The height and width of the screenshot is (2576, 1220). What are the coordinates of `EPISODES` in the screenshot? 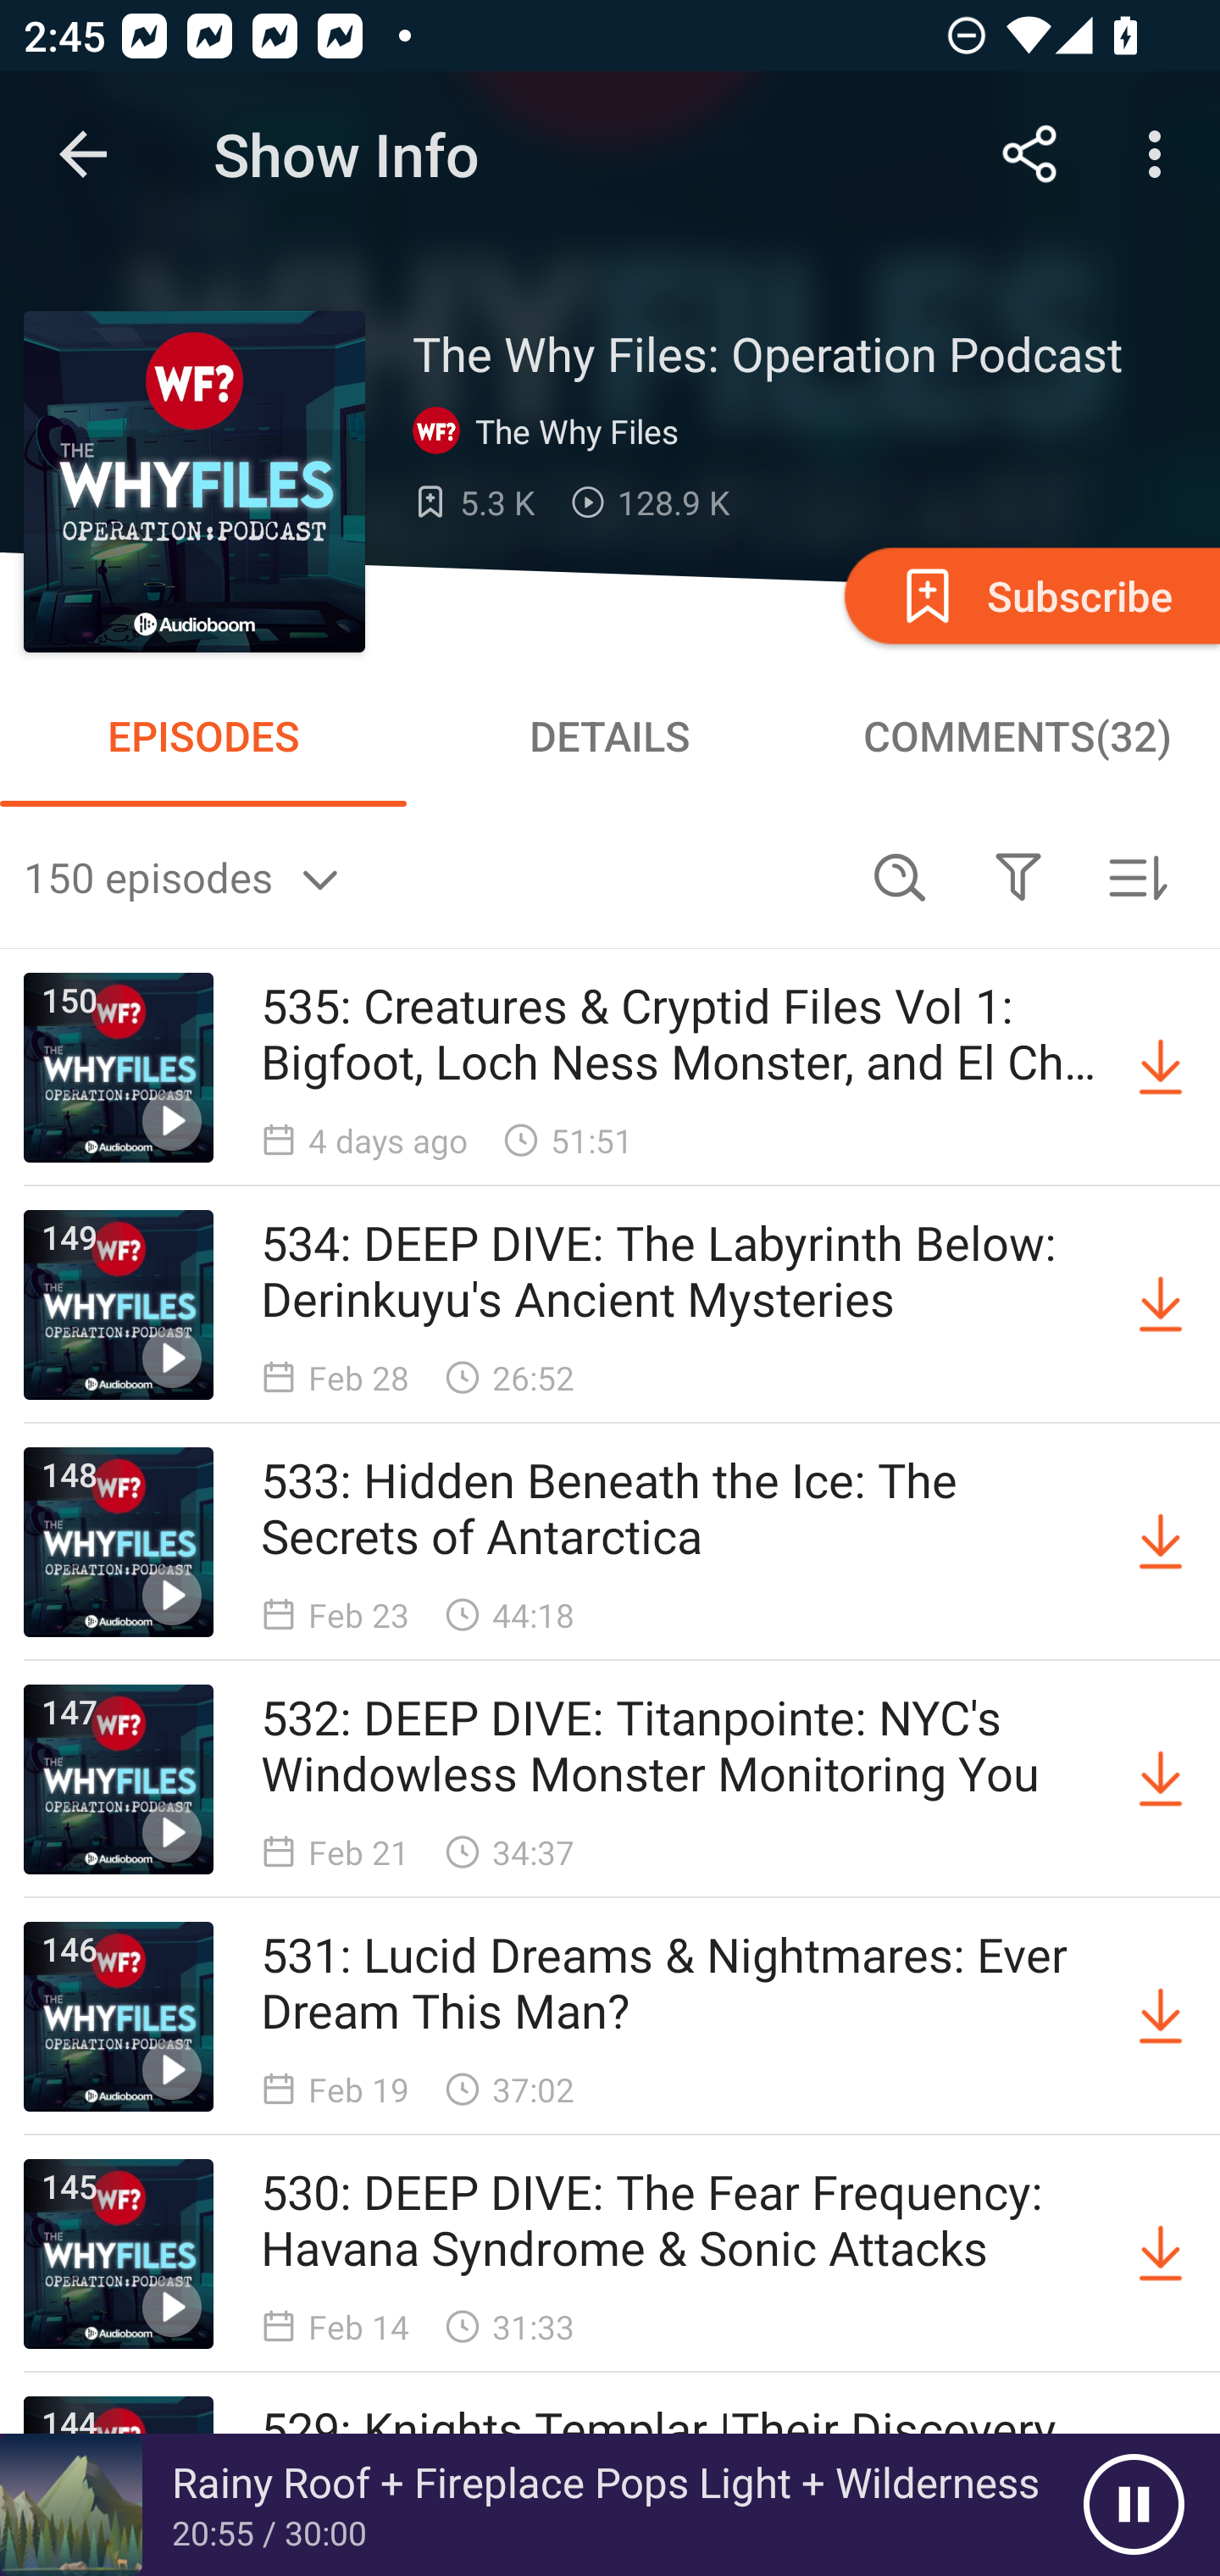 It's located at (203, 736).